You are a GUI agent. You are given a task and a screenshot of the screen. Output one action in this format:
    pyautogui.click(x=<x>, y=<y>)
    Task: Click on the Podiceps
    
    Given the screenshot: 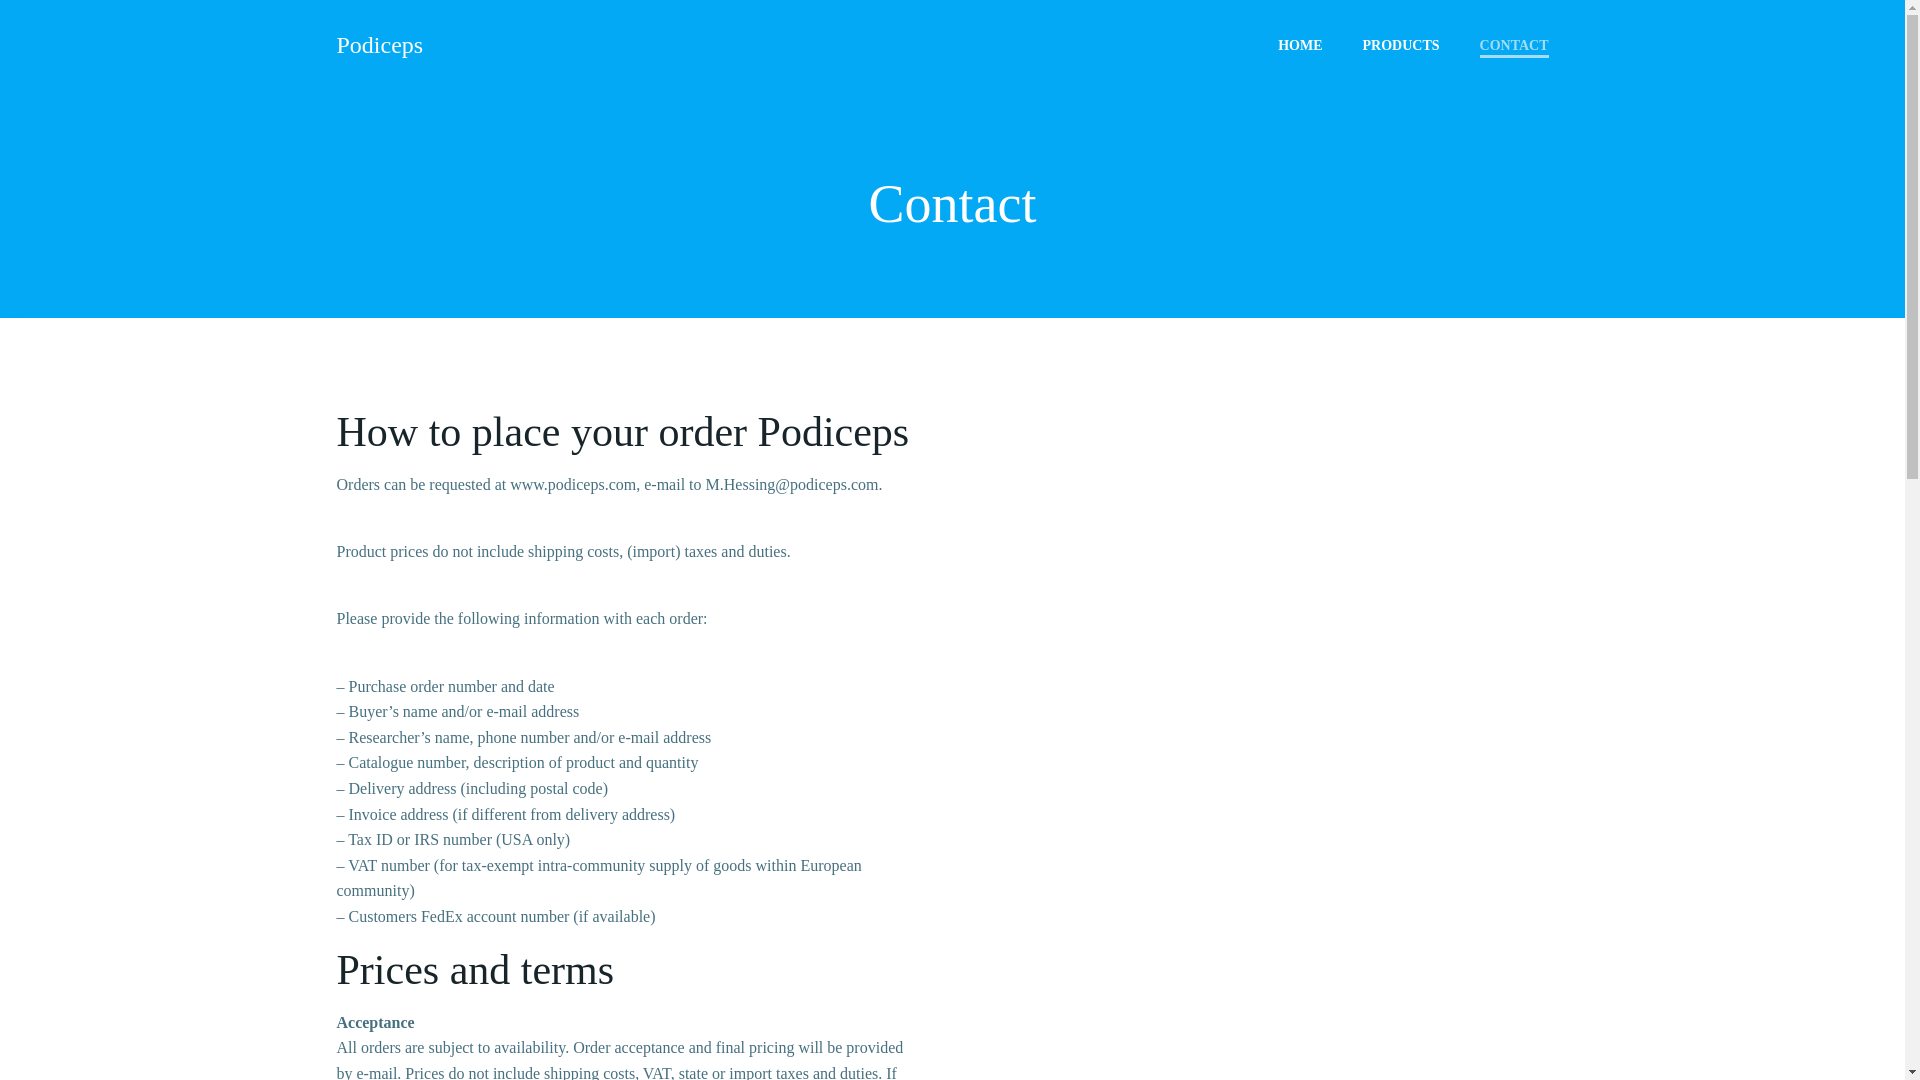 What is the action you would take?
    pyautogui.click(x=379, y=44)
    